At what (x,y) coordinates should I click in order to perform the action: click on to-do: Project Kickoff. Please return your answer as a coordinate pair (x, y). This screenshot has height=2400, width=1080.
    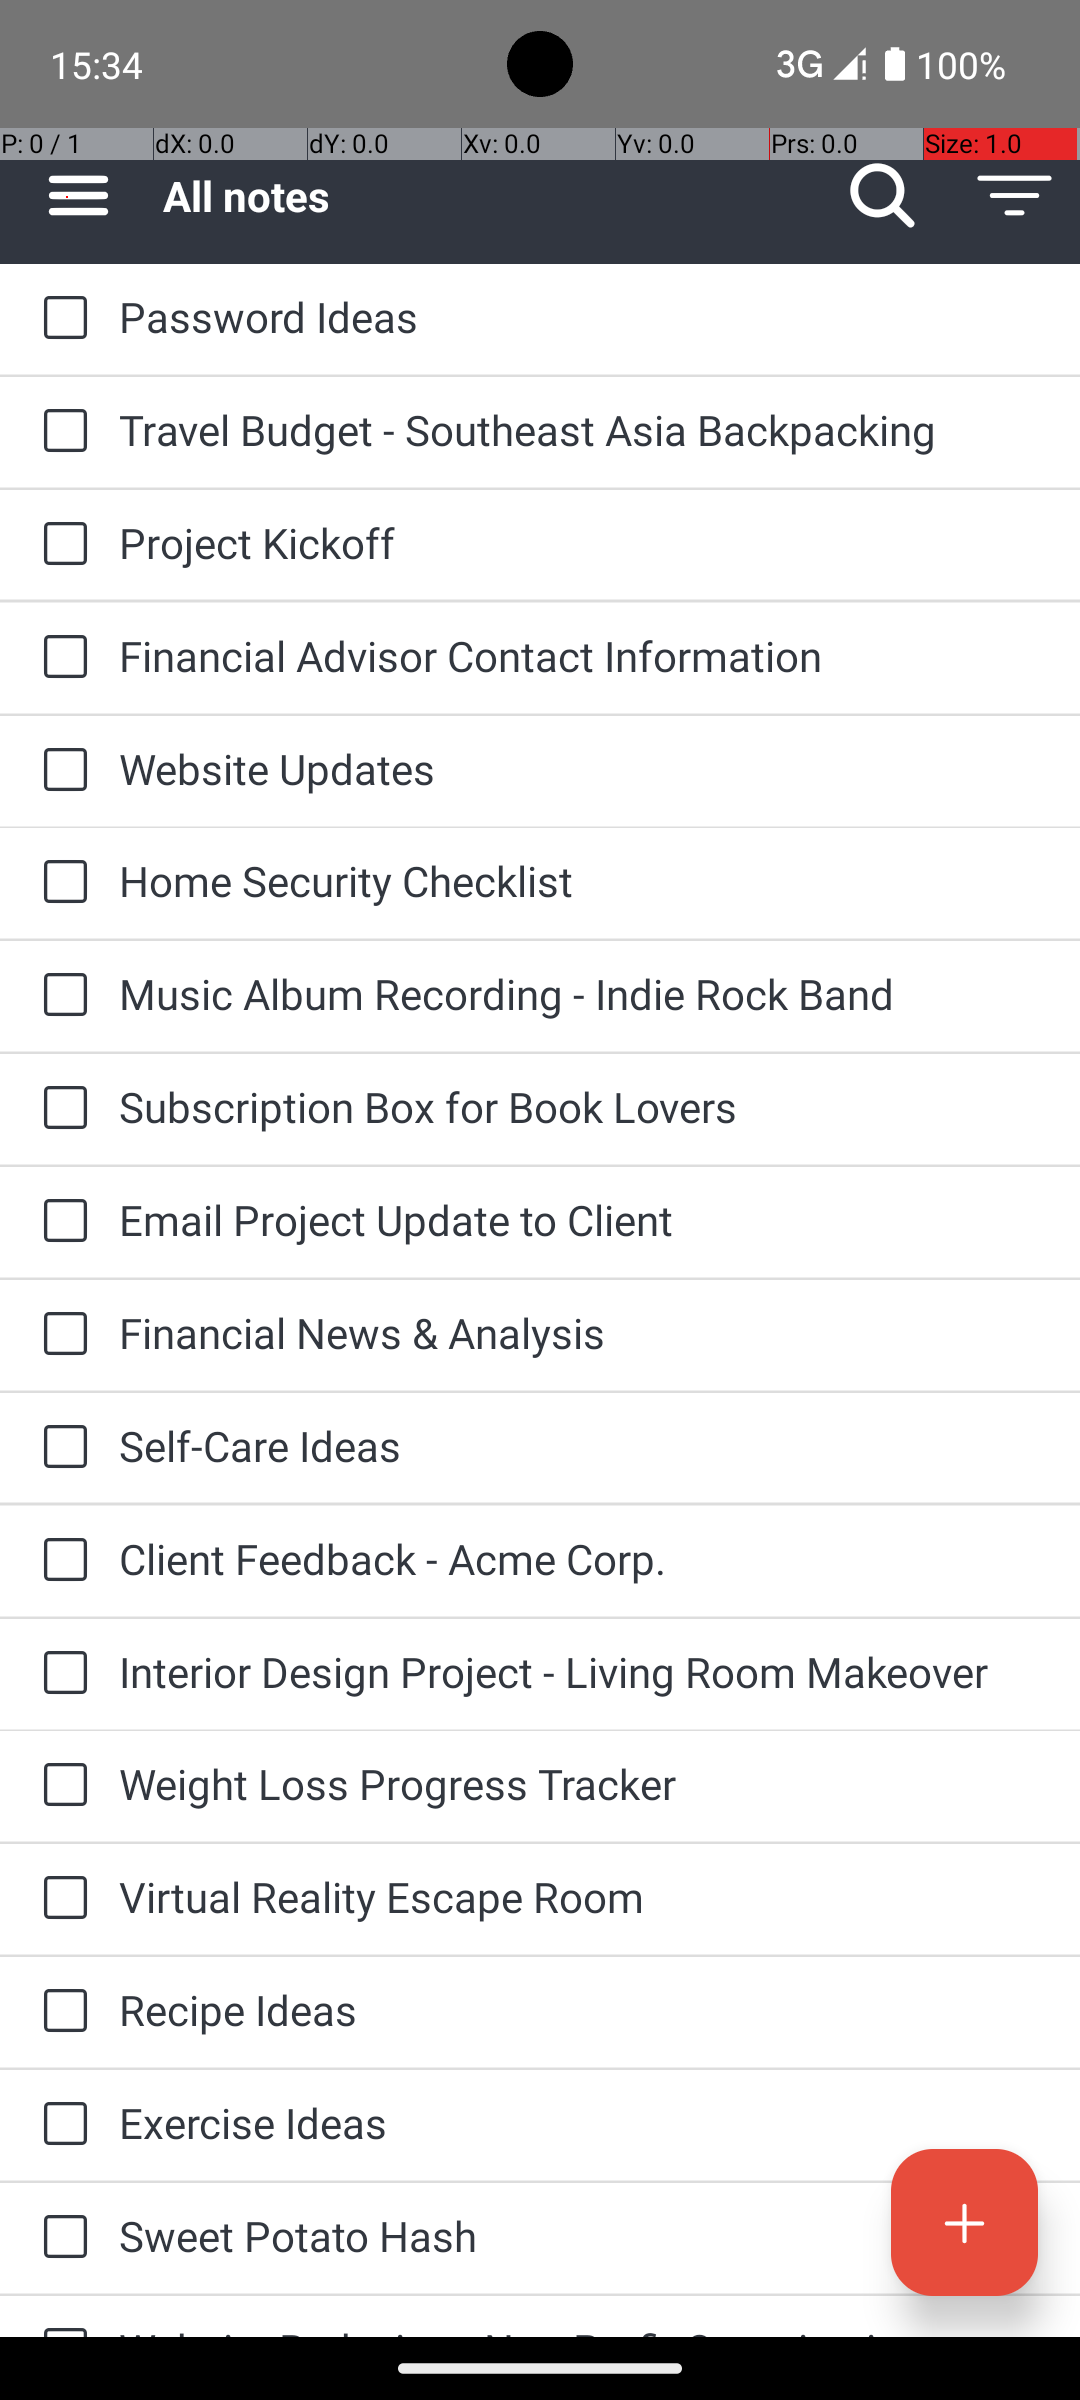
    Looking at the image, I should click on (60, 545).